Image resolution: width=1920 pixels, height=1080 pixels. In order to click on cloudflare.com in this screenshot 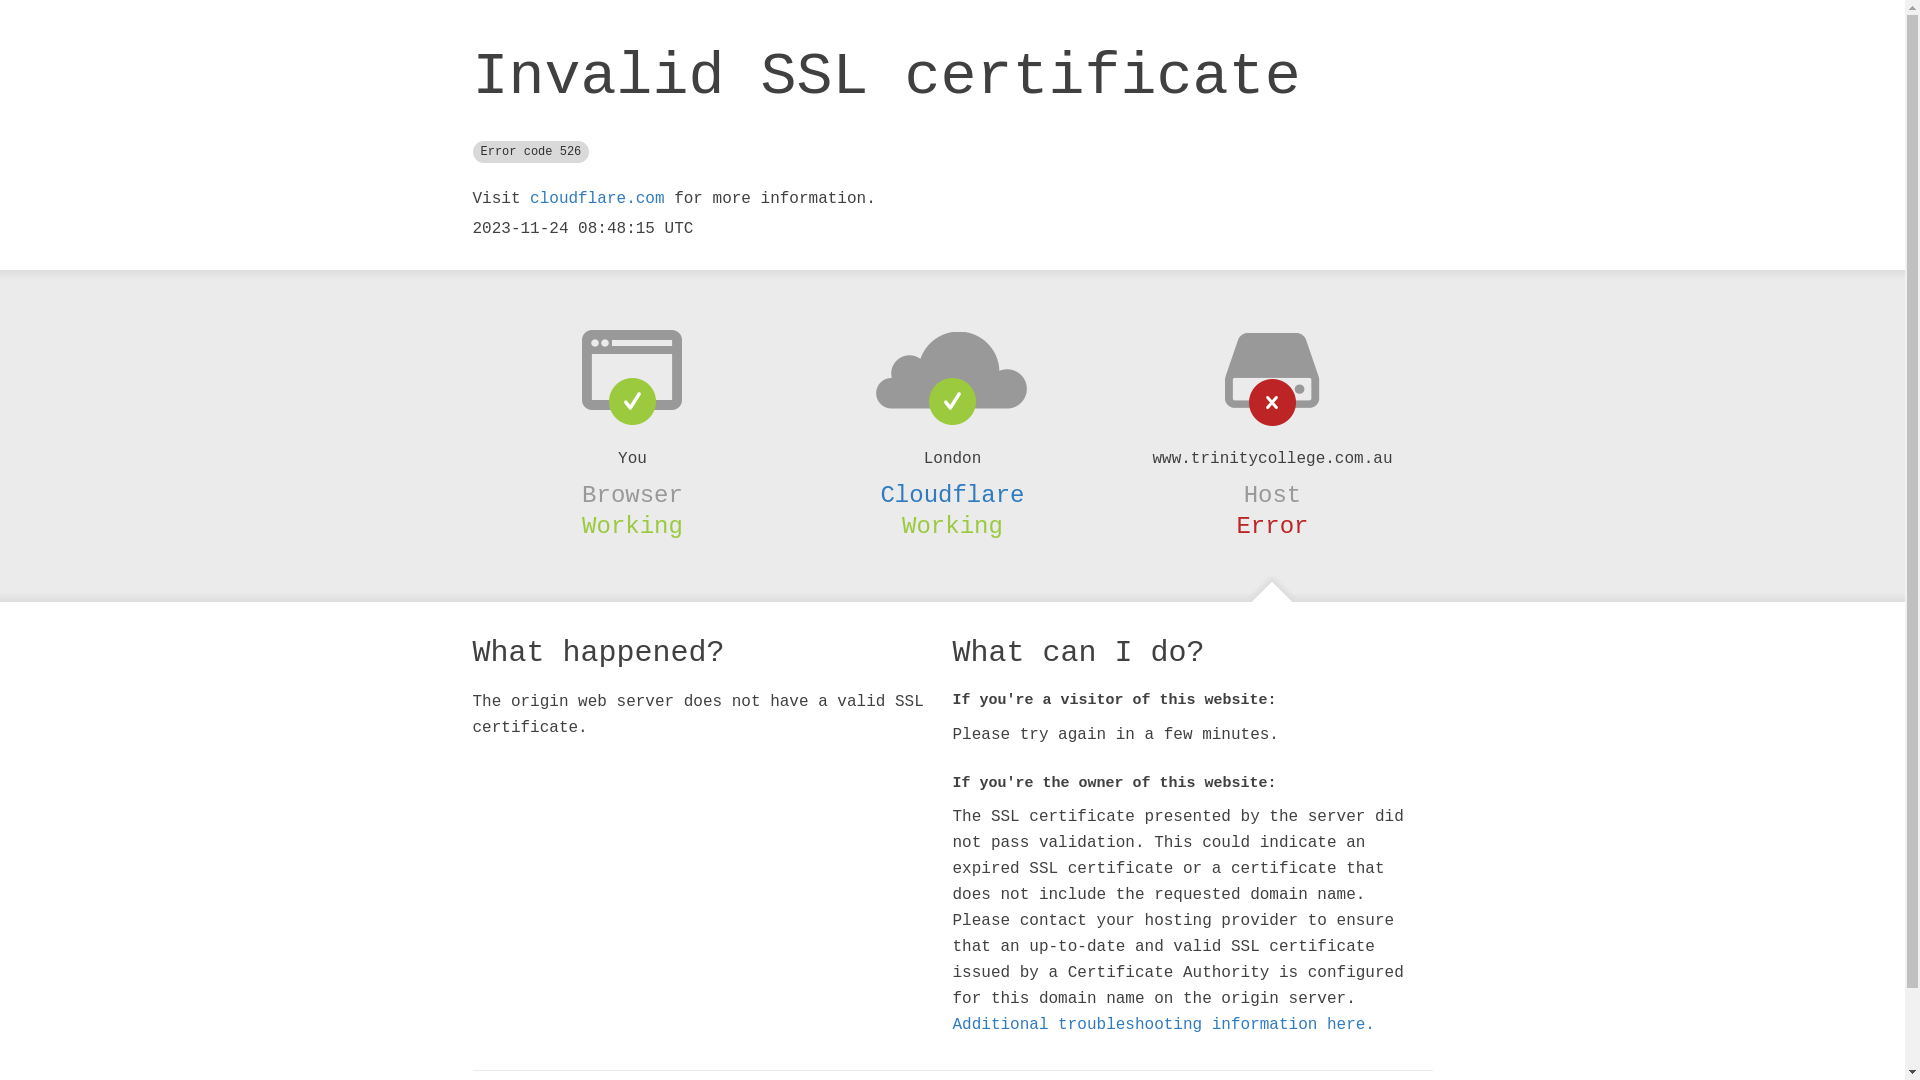, I will do `click(597, 199)`.